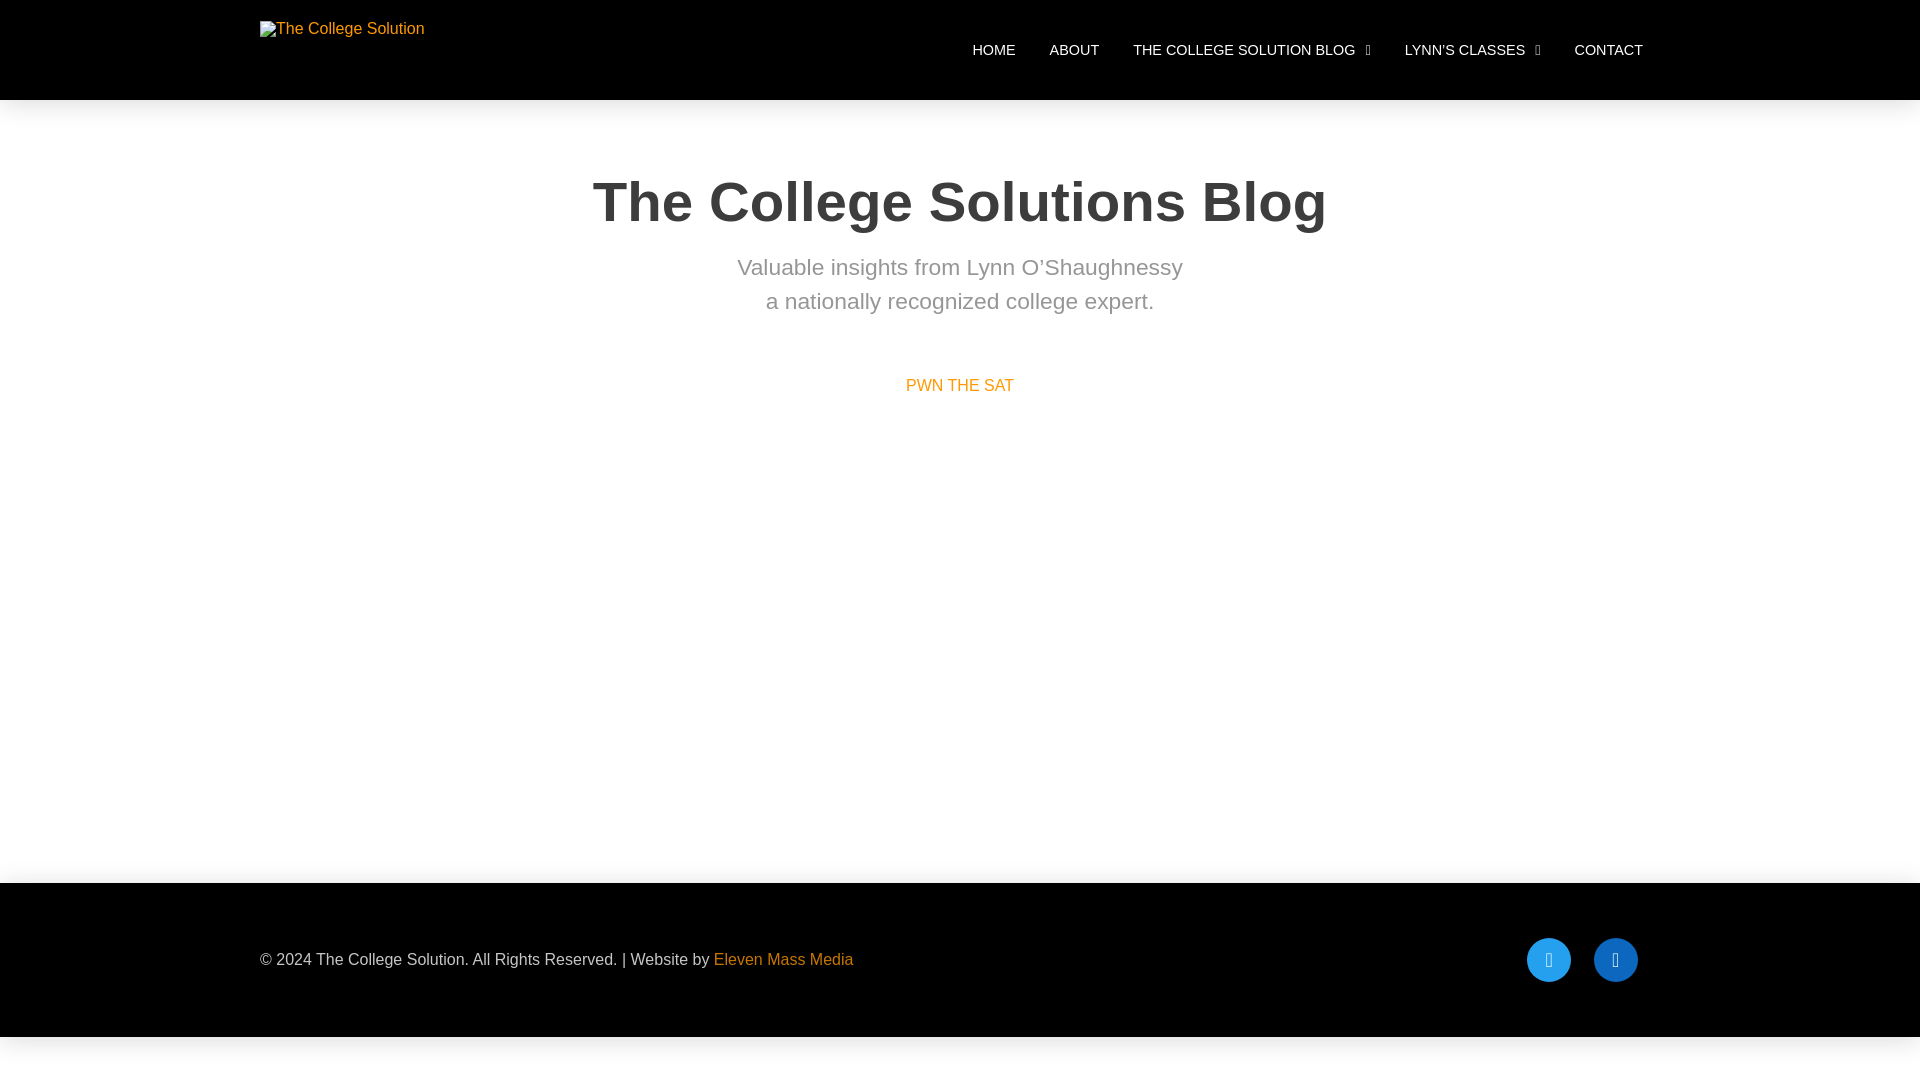 The width and height of the screenshot is (1920, 1080). I want to click on ABOUT, so click(1074, 50).